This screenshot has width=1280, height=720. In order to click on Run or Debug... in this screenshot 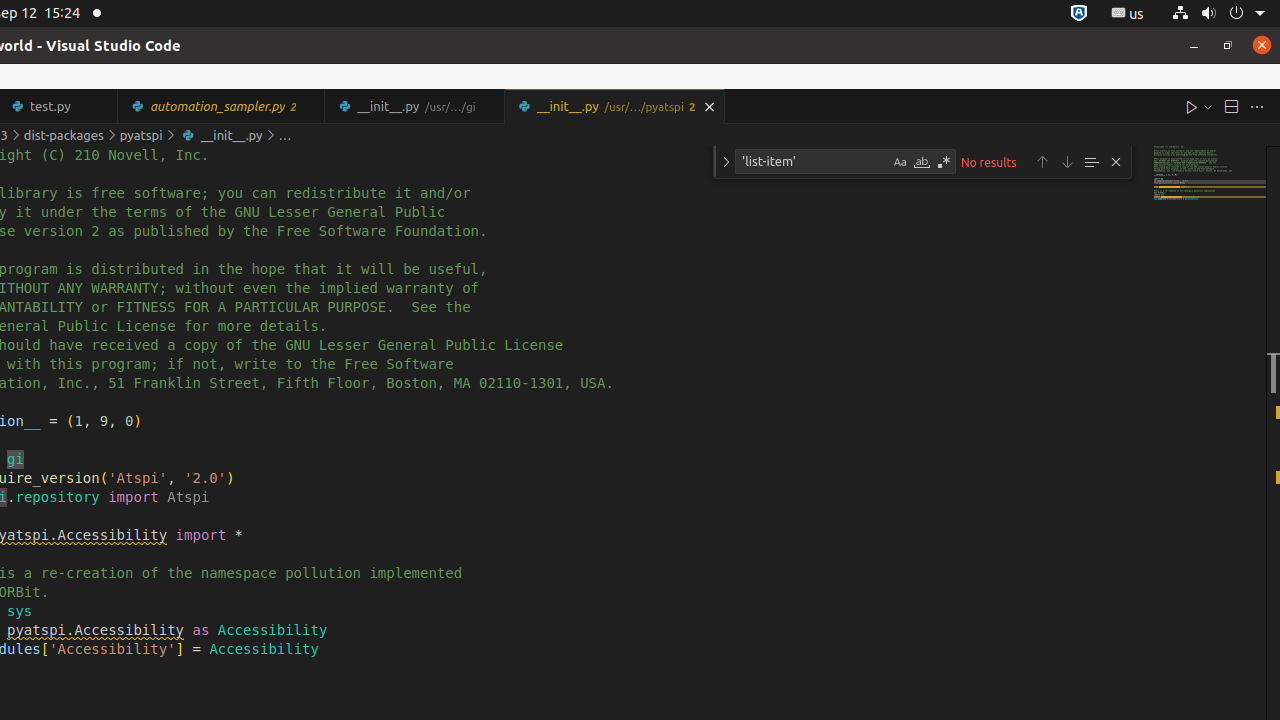, I will do `click(1208, 106)`.